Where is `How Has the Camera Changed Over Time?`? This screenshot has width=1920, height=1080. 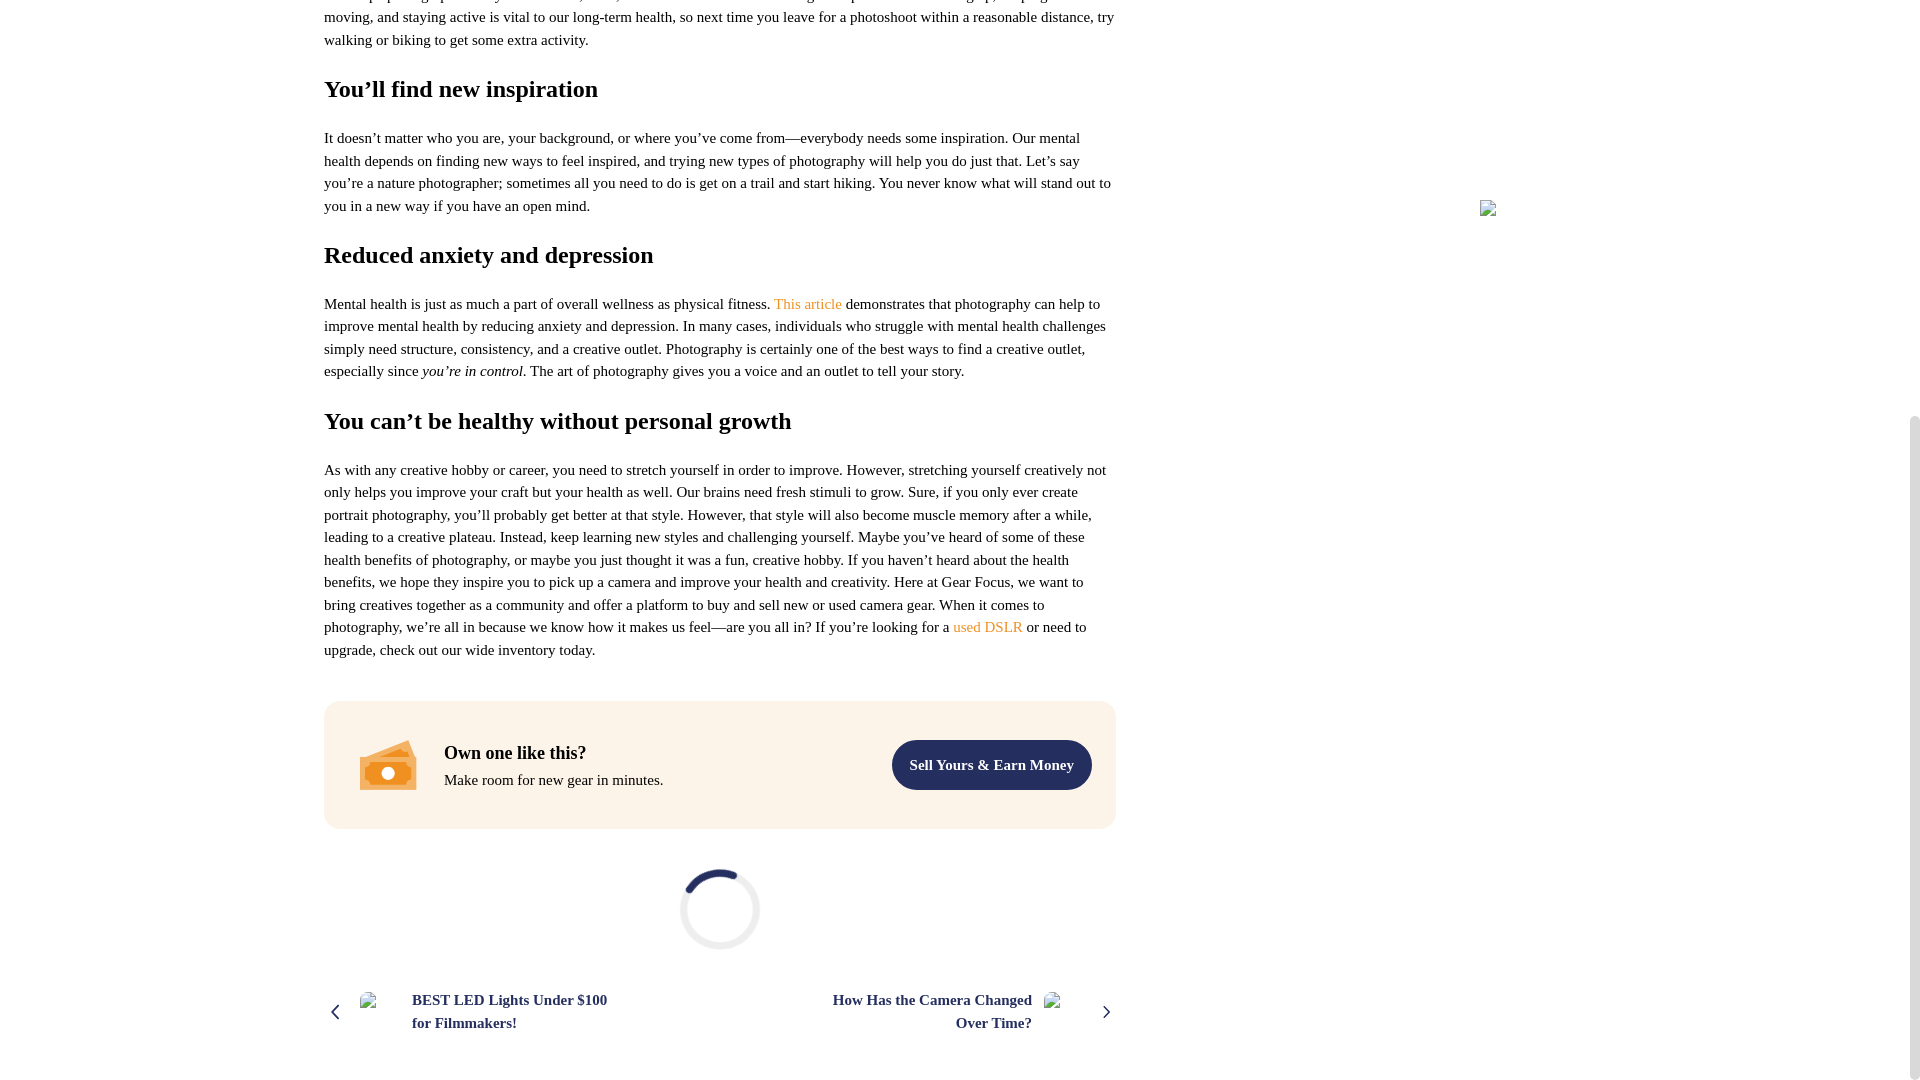
How Has the Camera Changed Over Time? is located at coordinates (973, 1011).